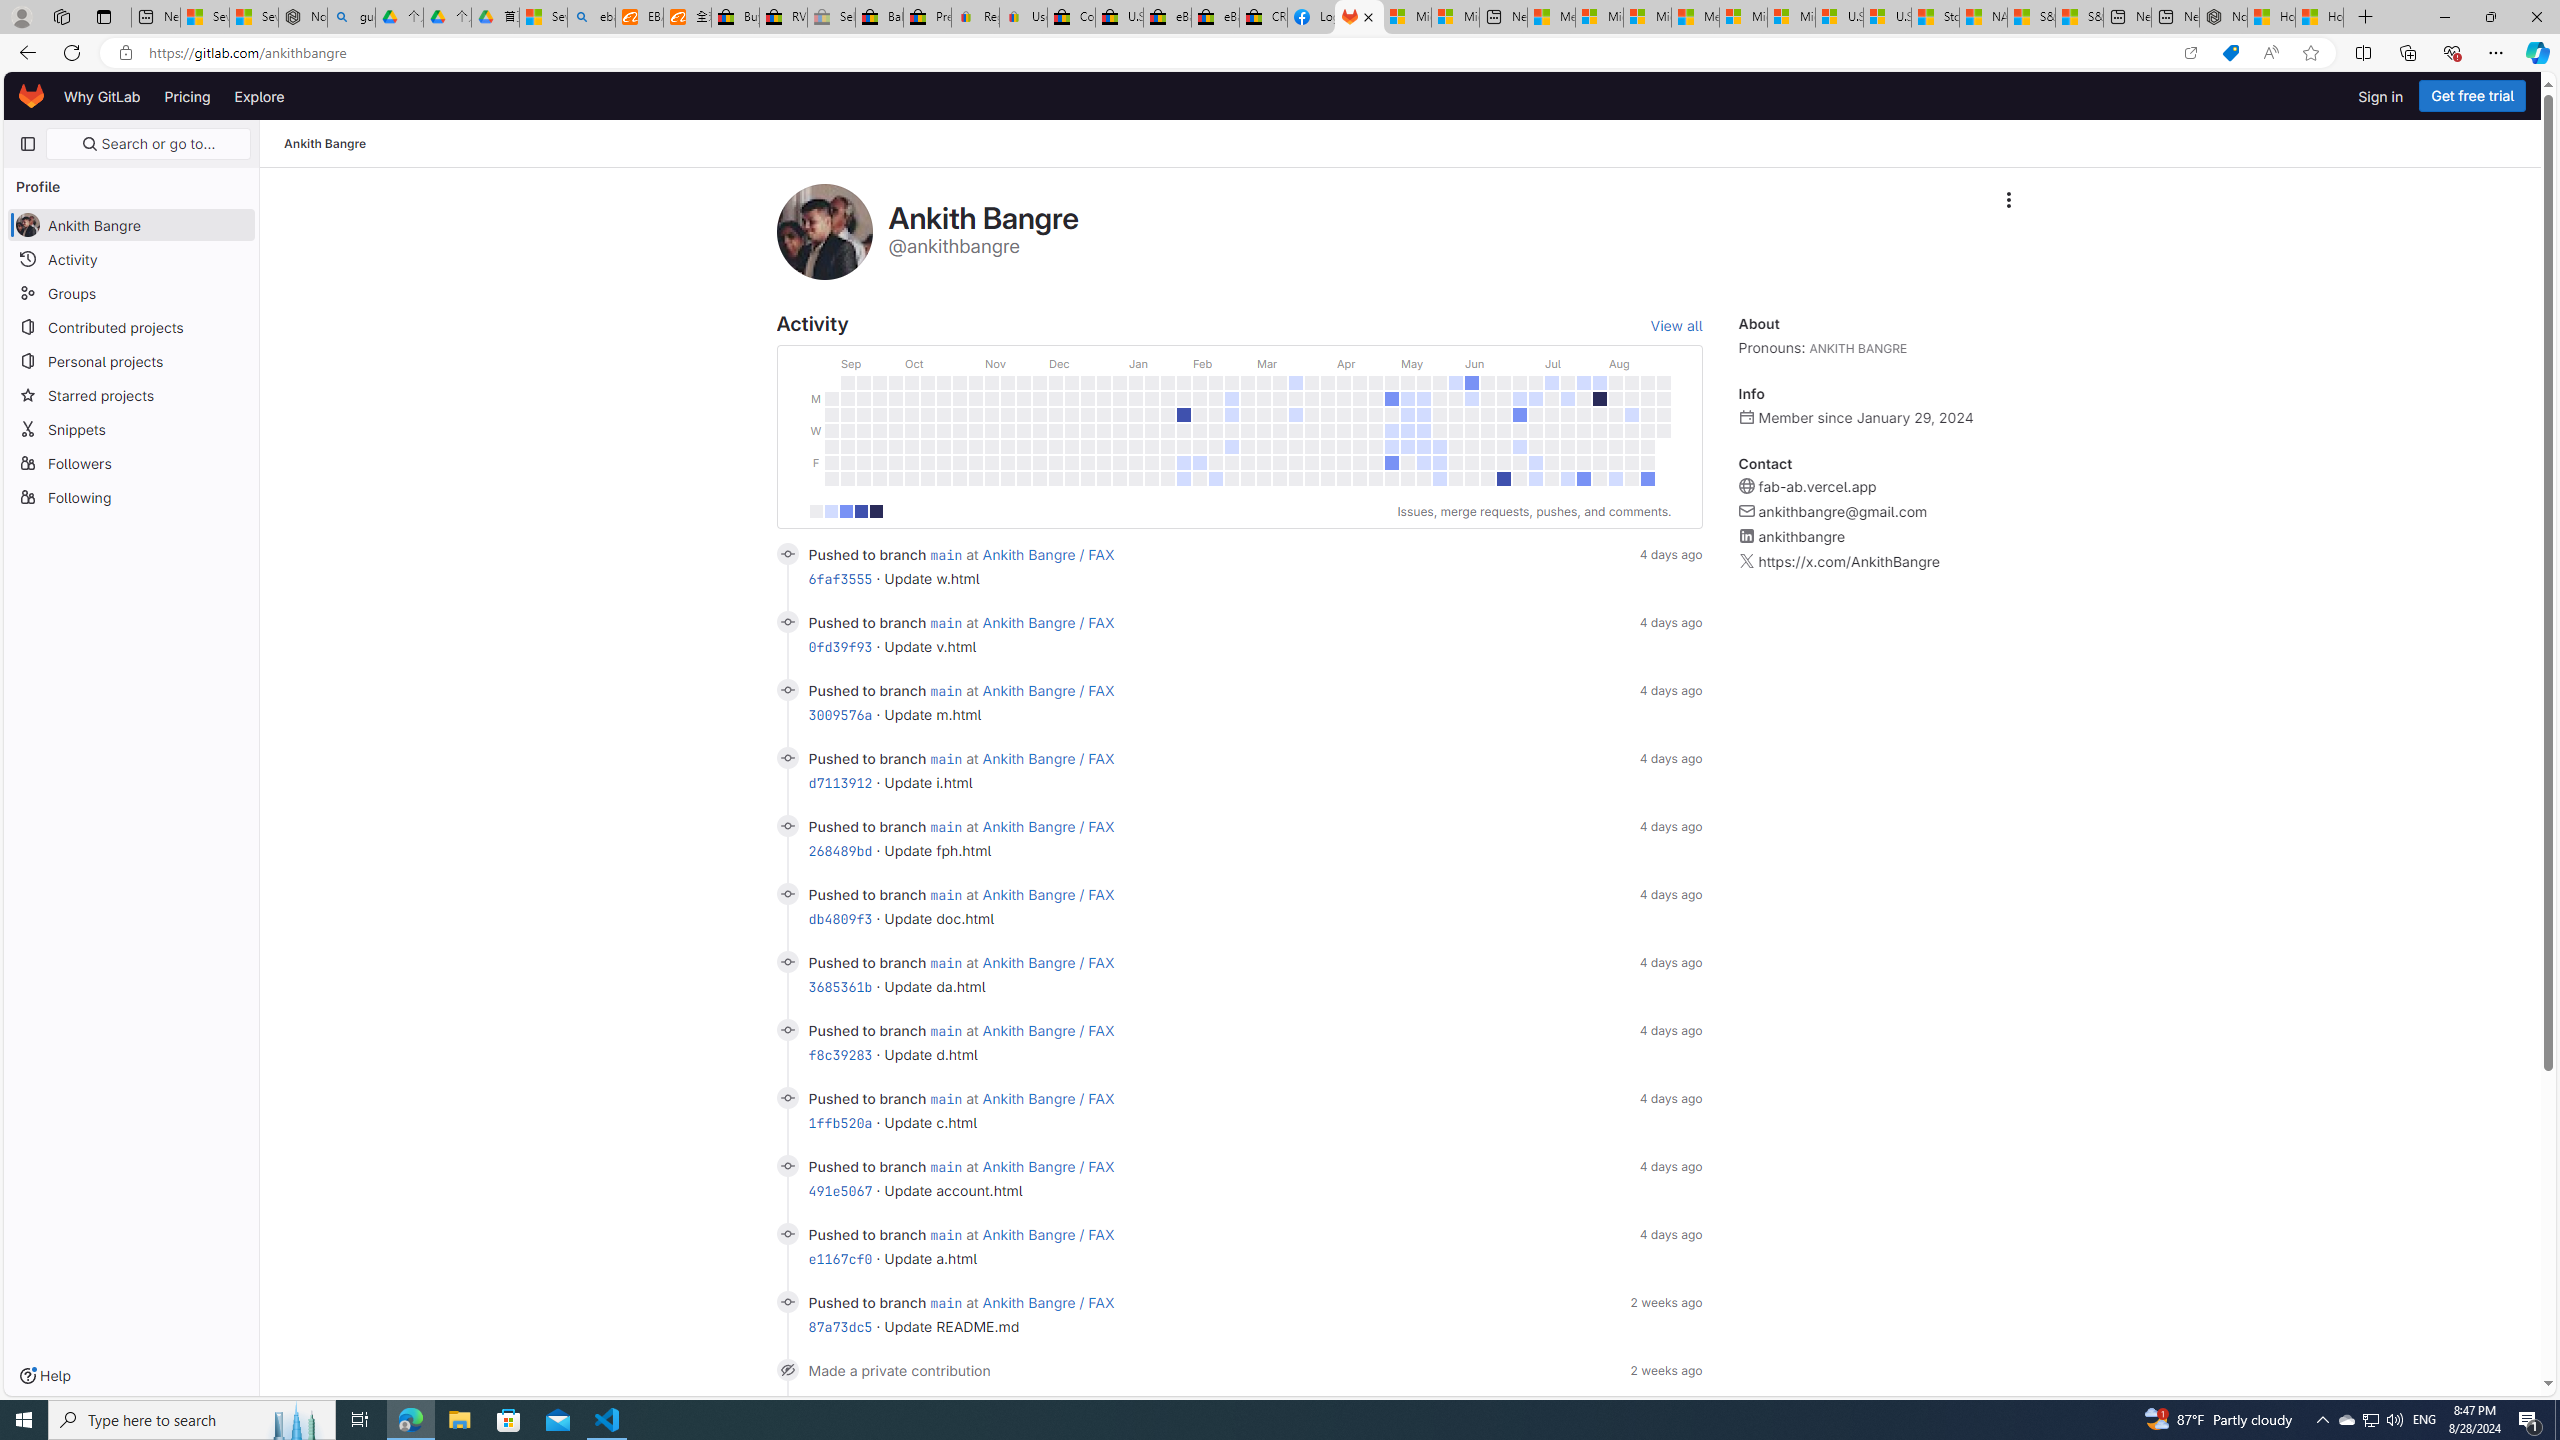  I want to click on Log into Facebook, so click(1312, 17).